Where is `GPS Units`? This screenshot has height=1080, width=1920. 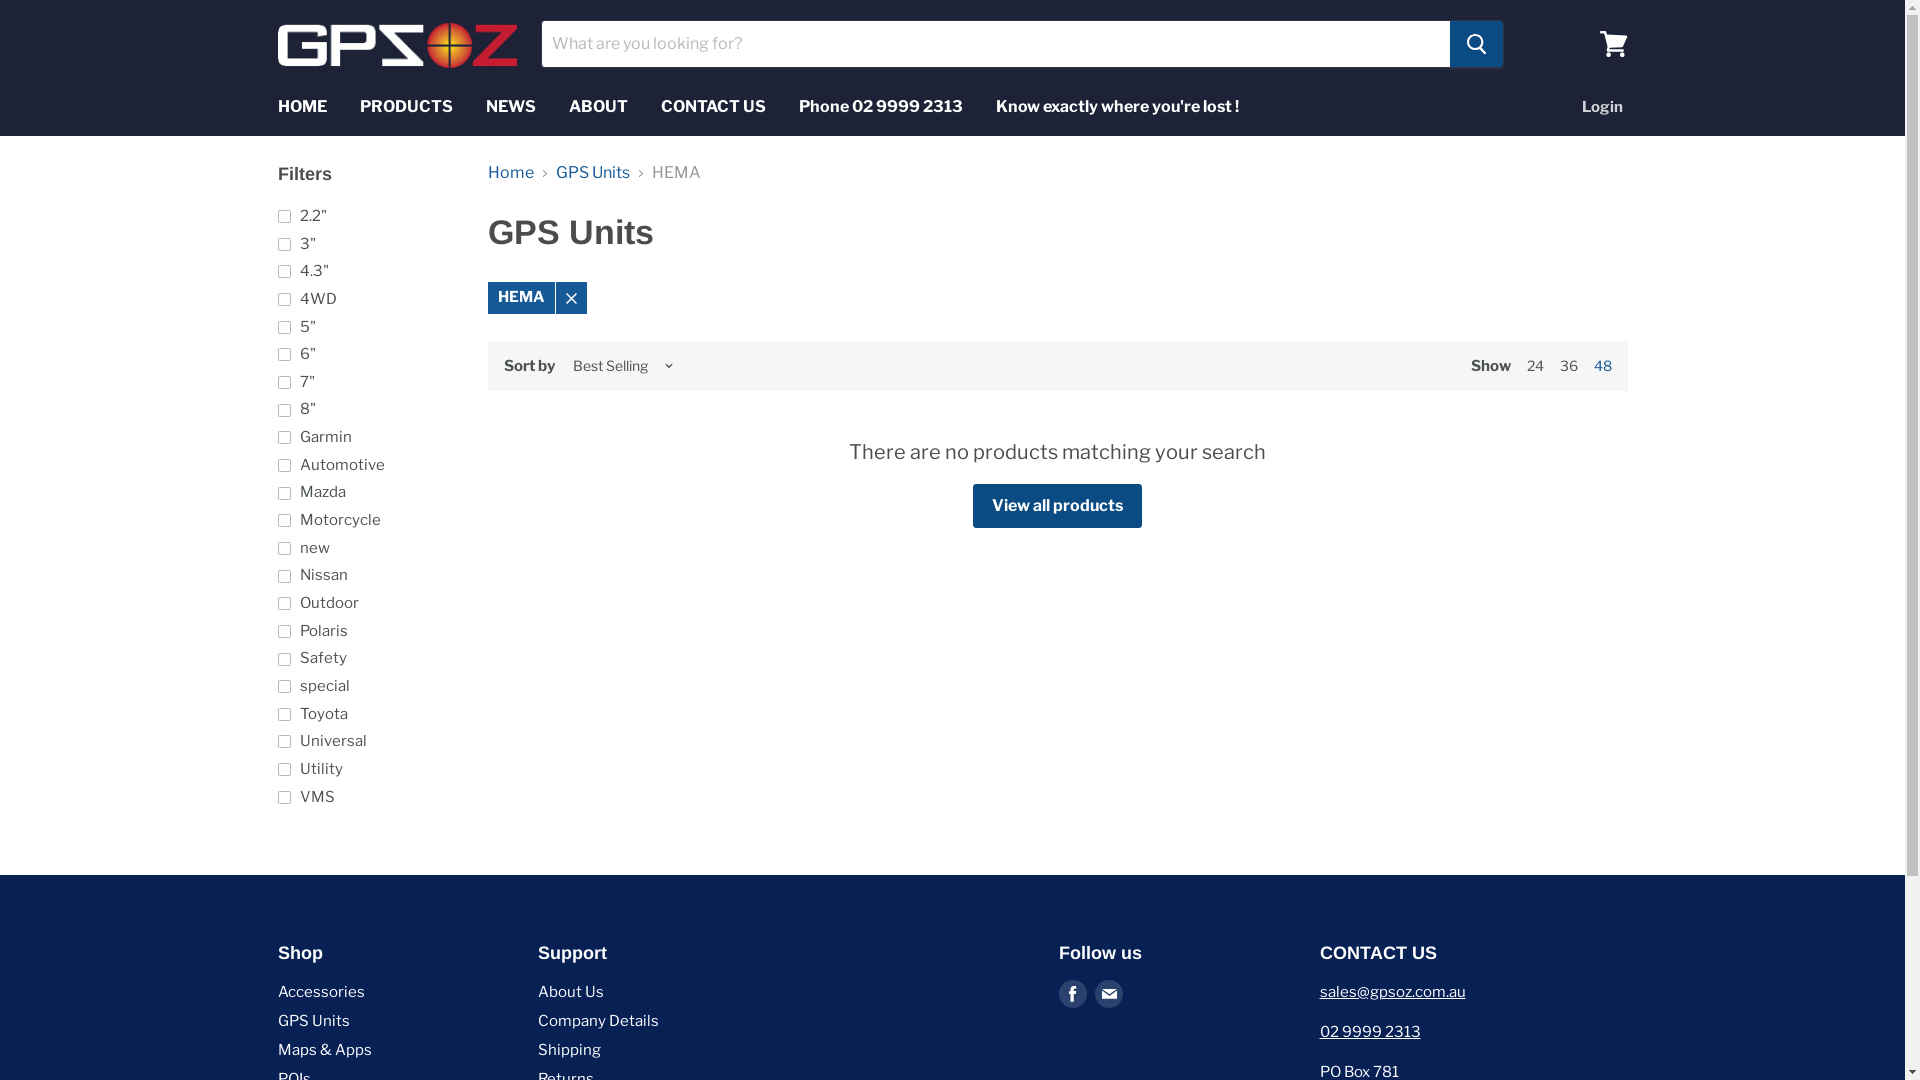
GPS Units is located at coordinates (593, 173).